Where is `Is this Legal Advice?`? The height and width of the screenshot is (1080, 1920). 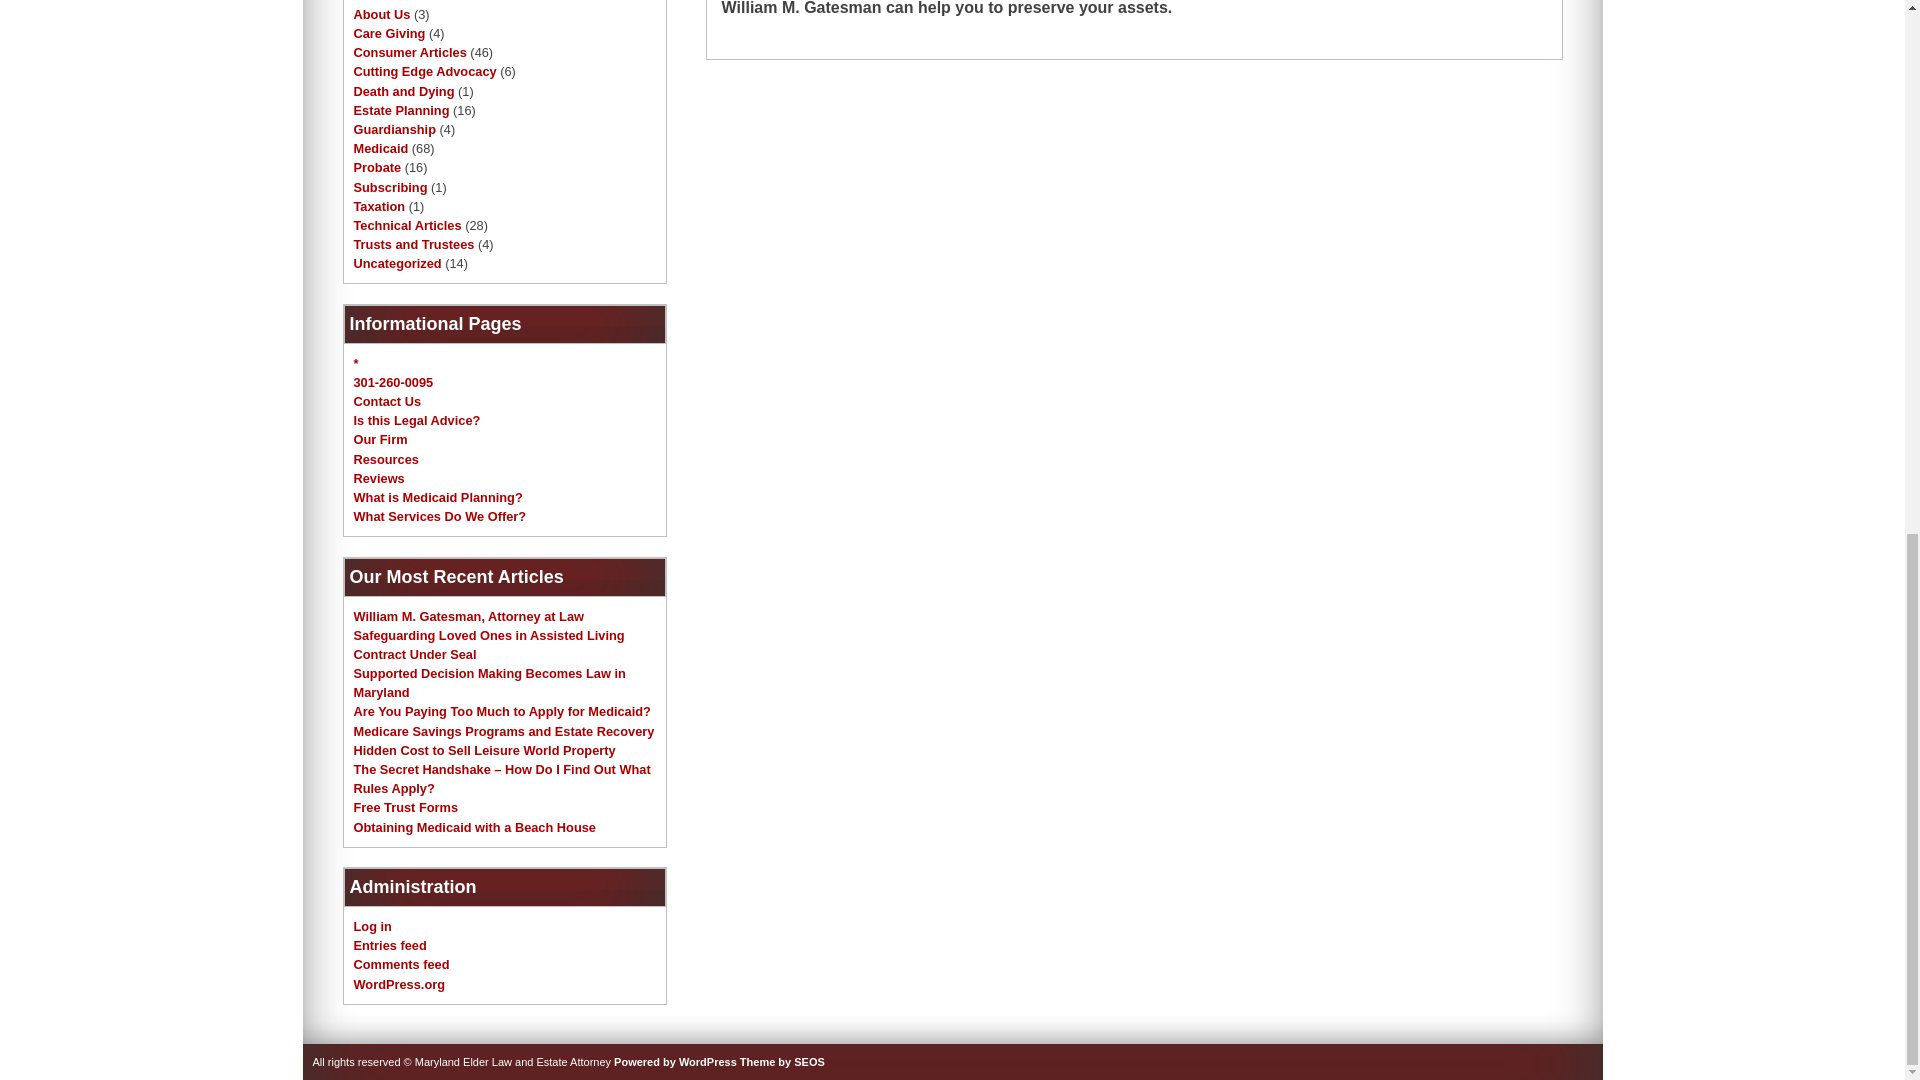 Is this Legal Advice? is located at coordinates (417, 420).